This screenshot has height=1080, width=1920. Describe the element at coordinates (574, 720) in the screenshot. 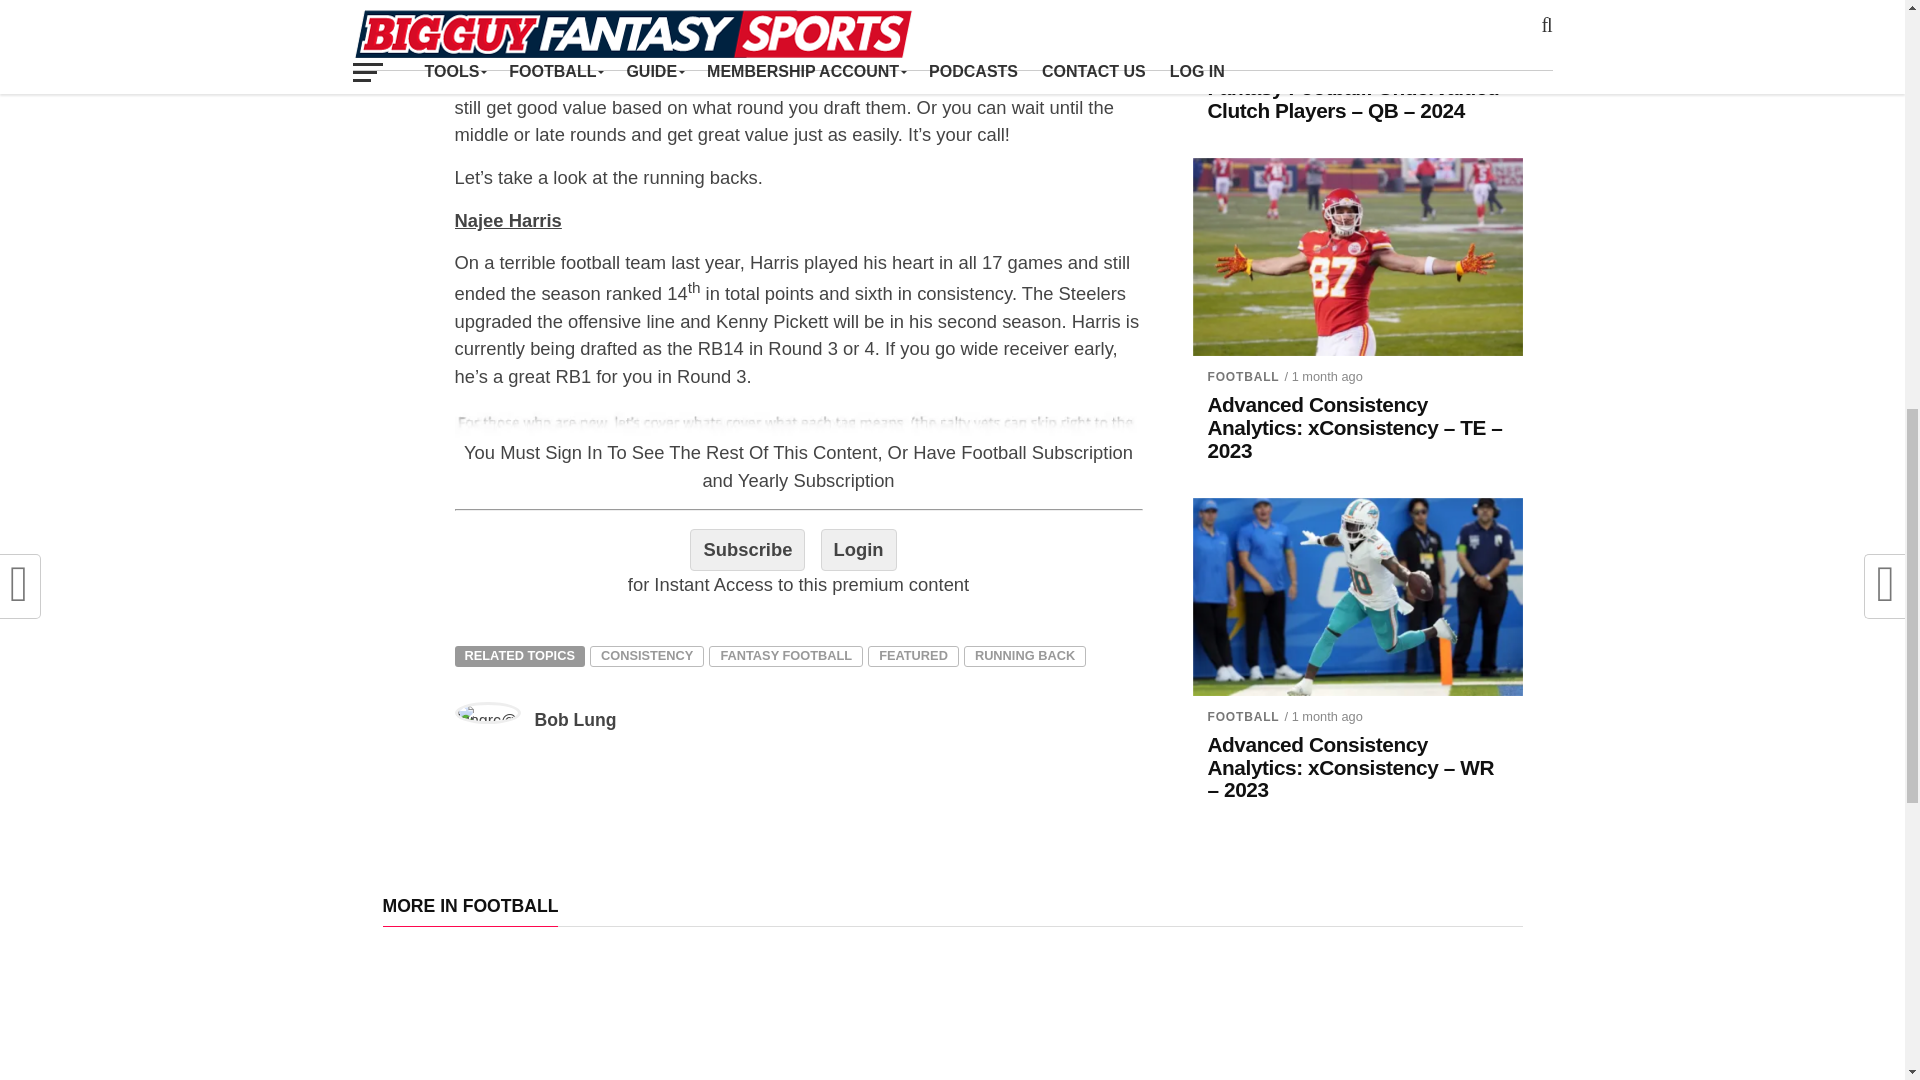

I see `Posts by Bob Lung` at that location.